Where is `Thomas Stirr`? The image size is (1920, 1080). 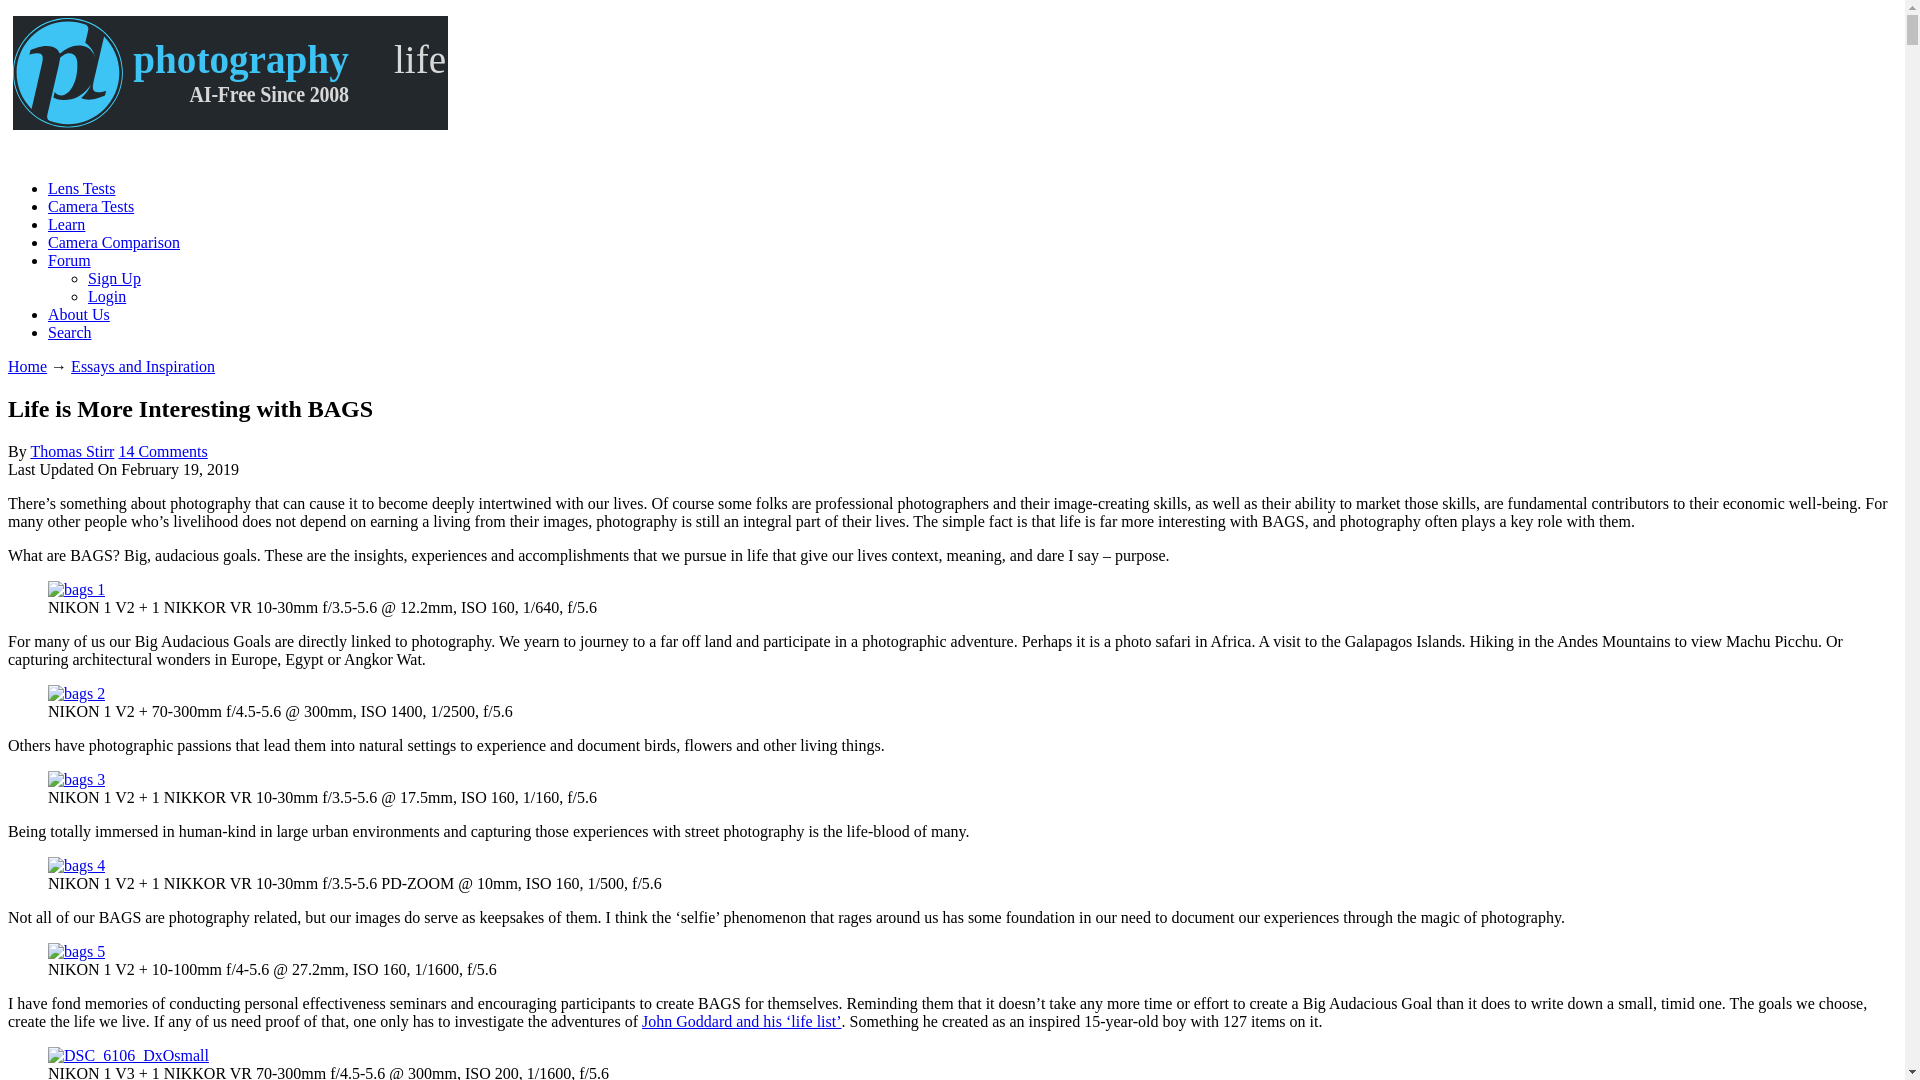 Thomas Stirr is located at coordinates (72, 451).